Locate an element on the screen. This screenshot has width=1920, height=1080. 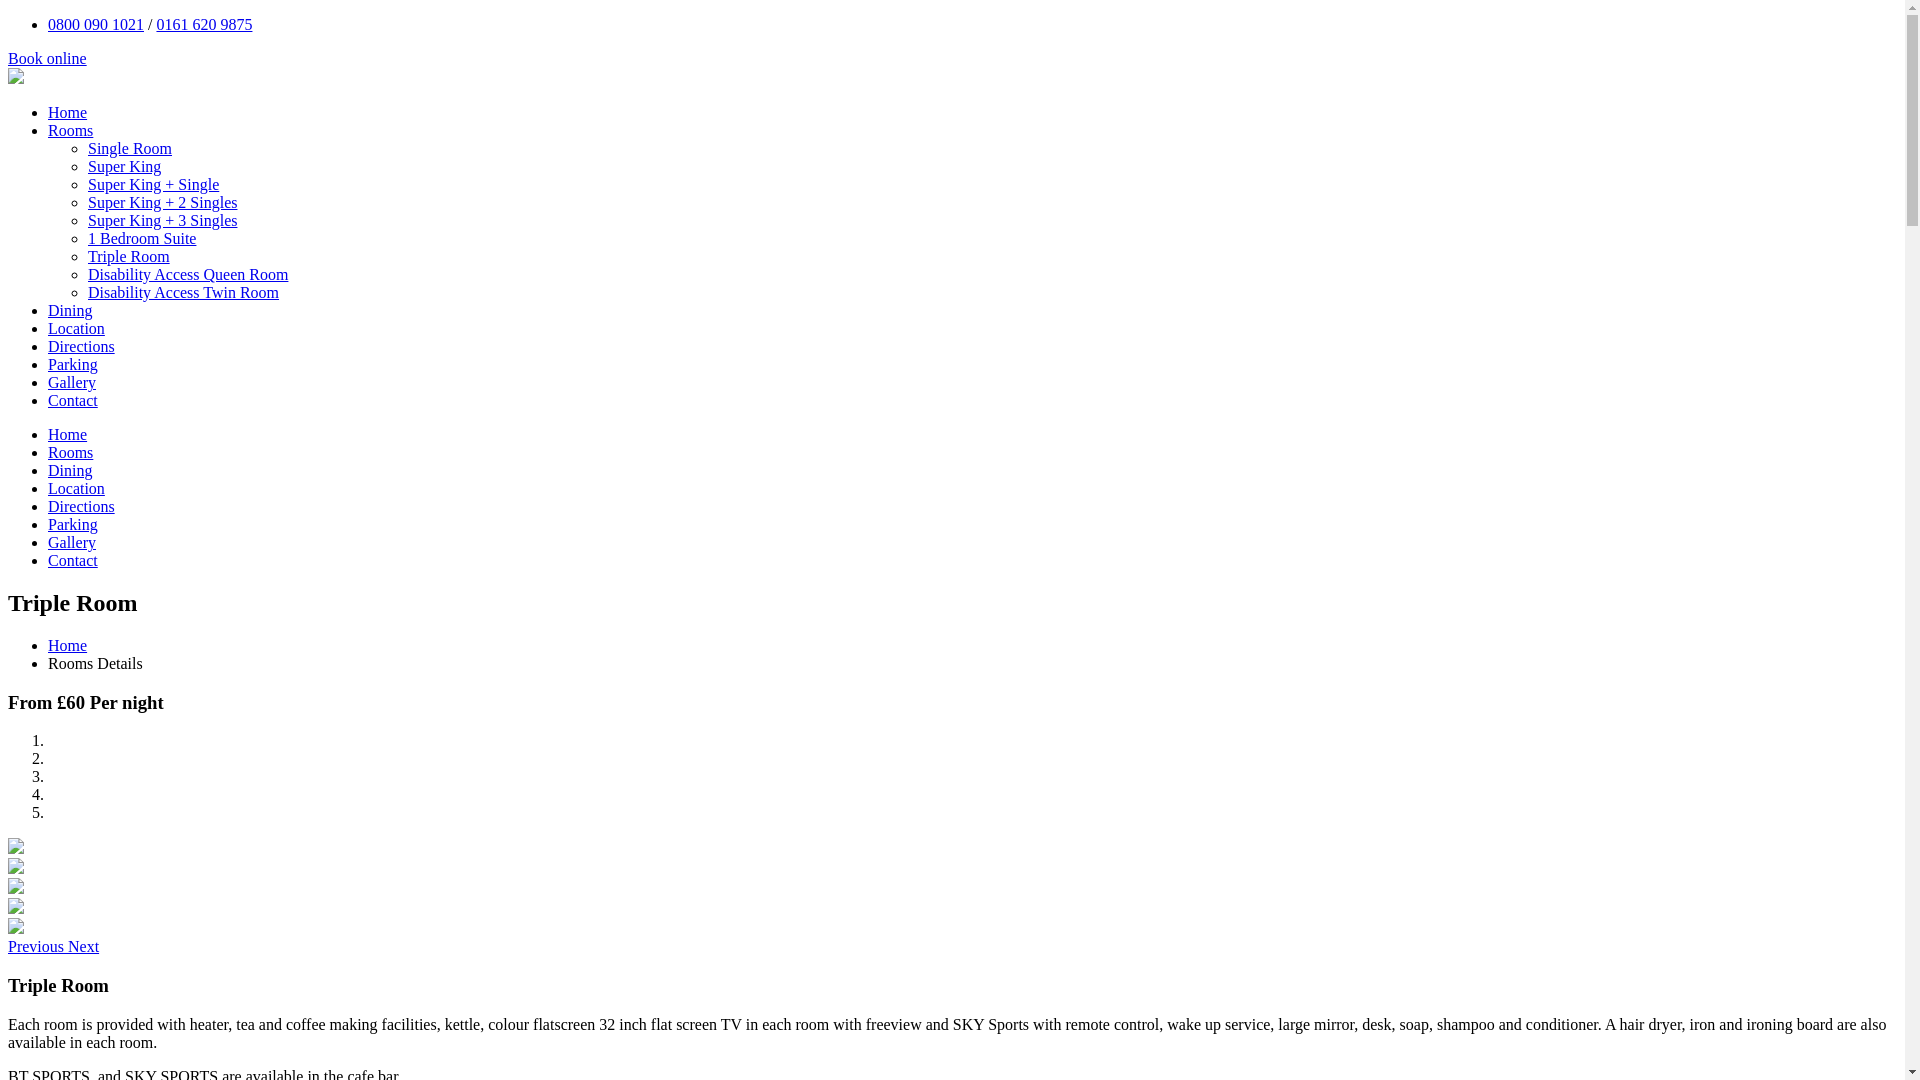
Previous is located at coordinates (38, 946).